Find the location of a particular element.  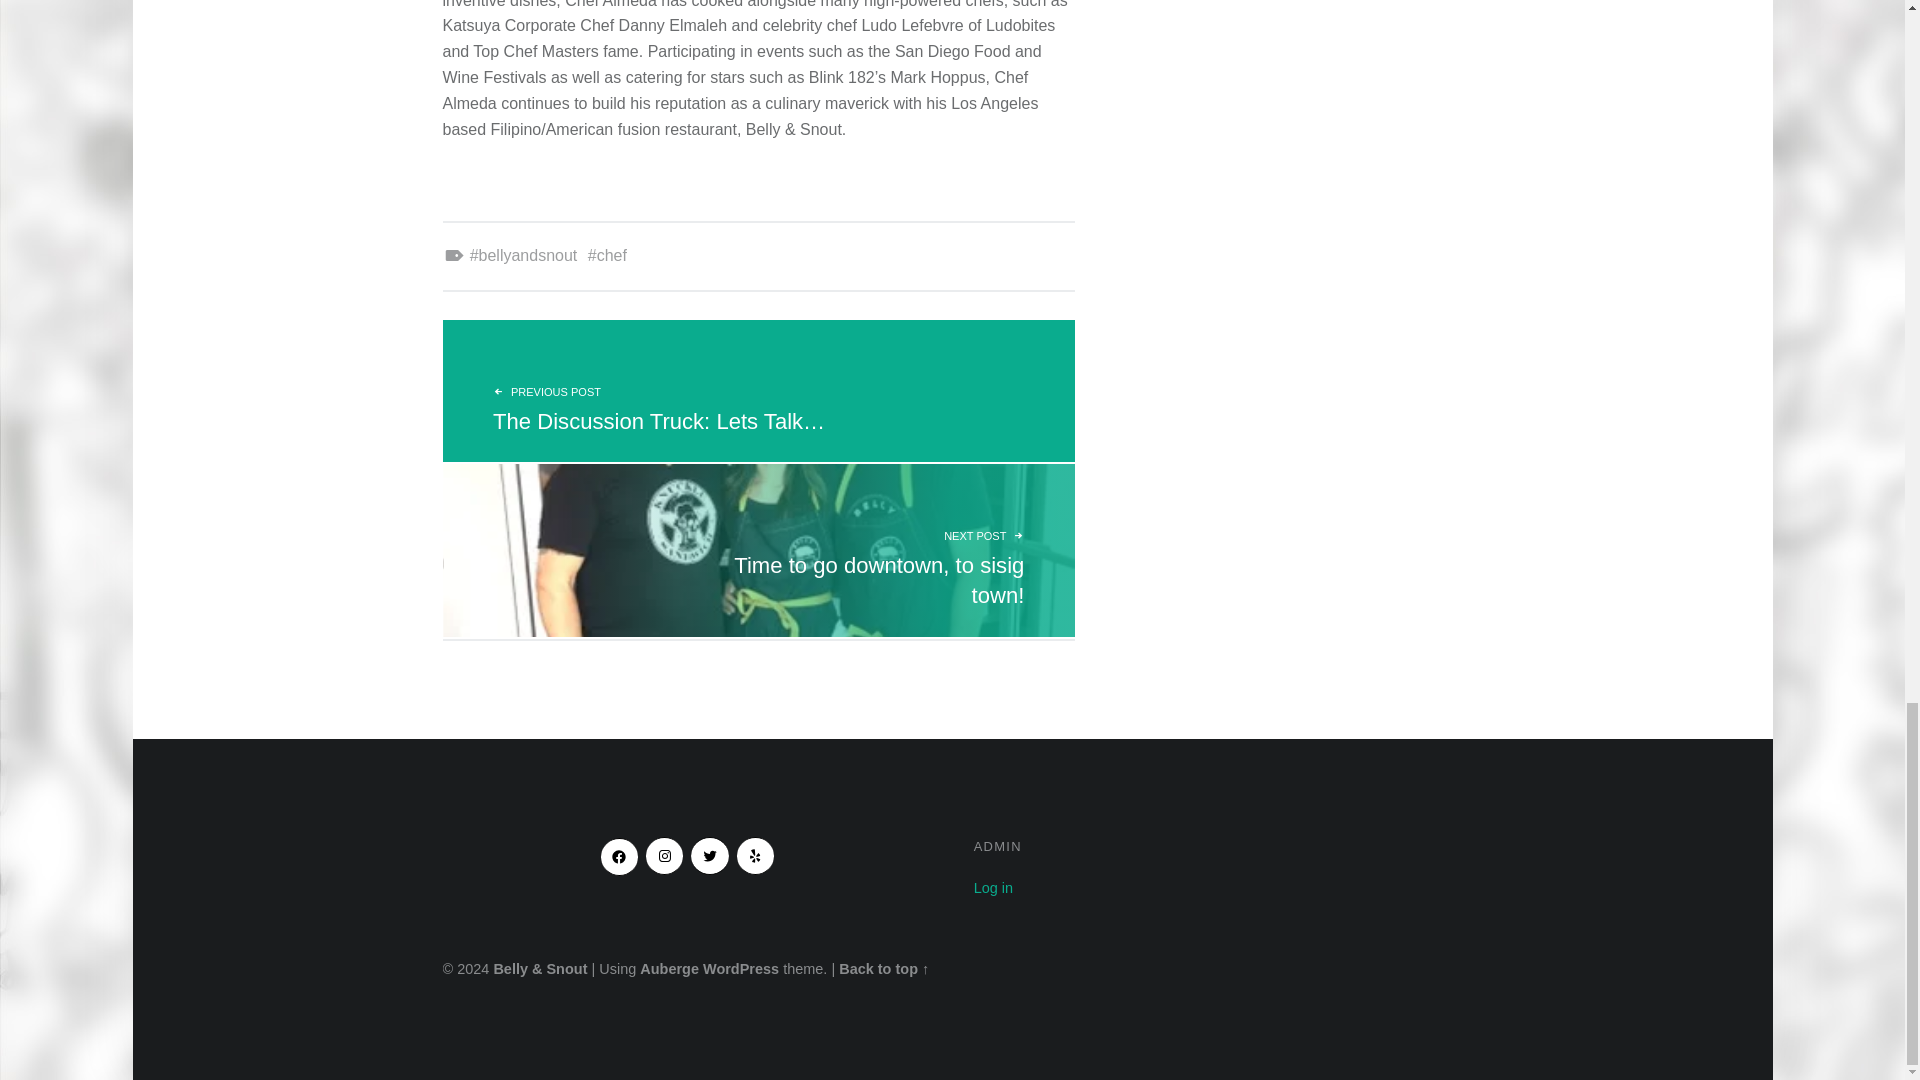

Facebook is located at coordinates (740, 969).